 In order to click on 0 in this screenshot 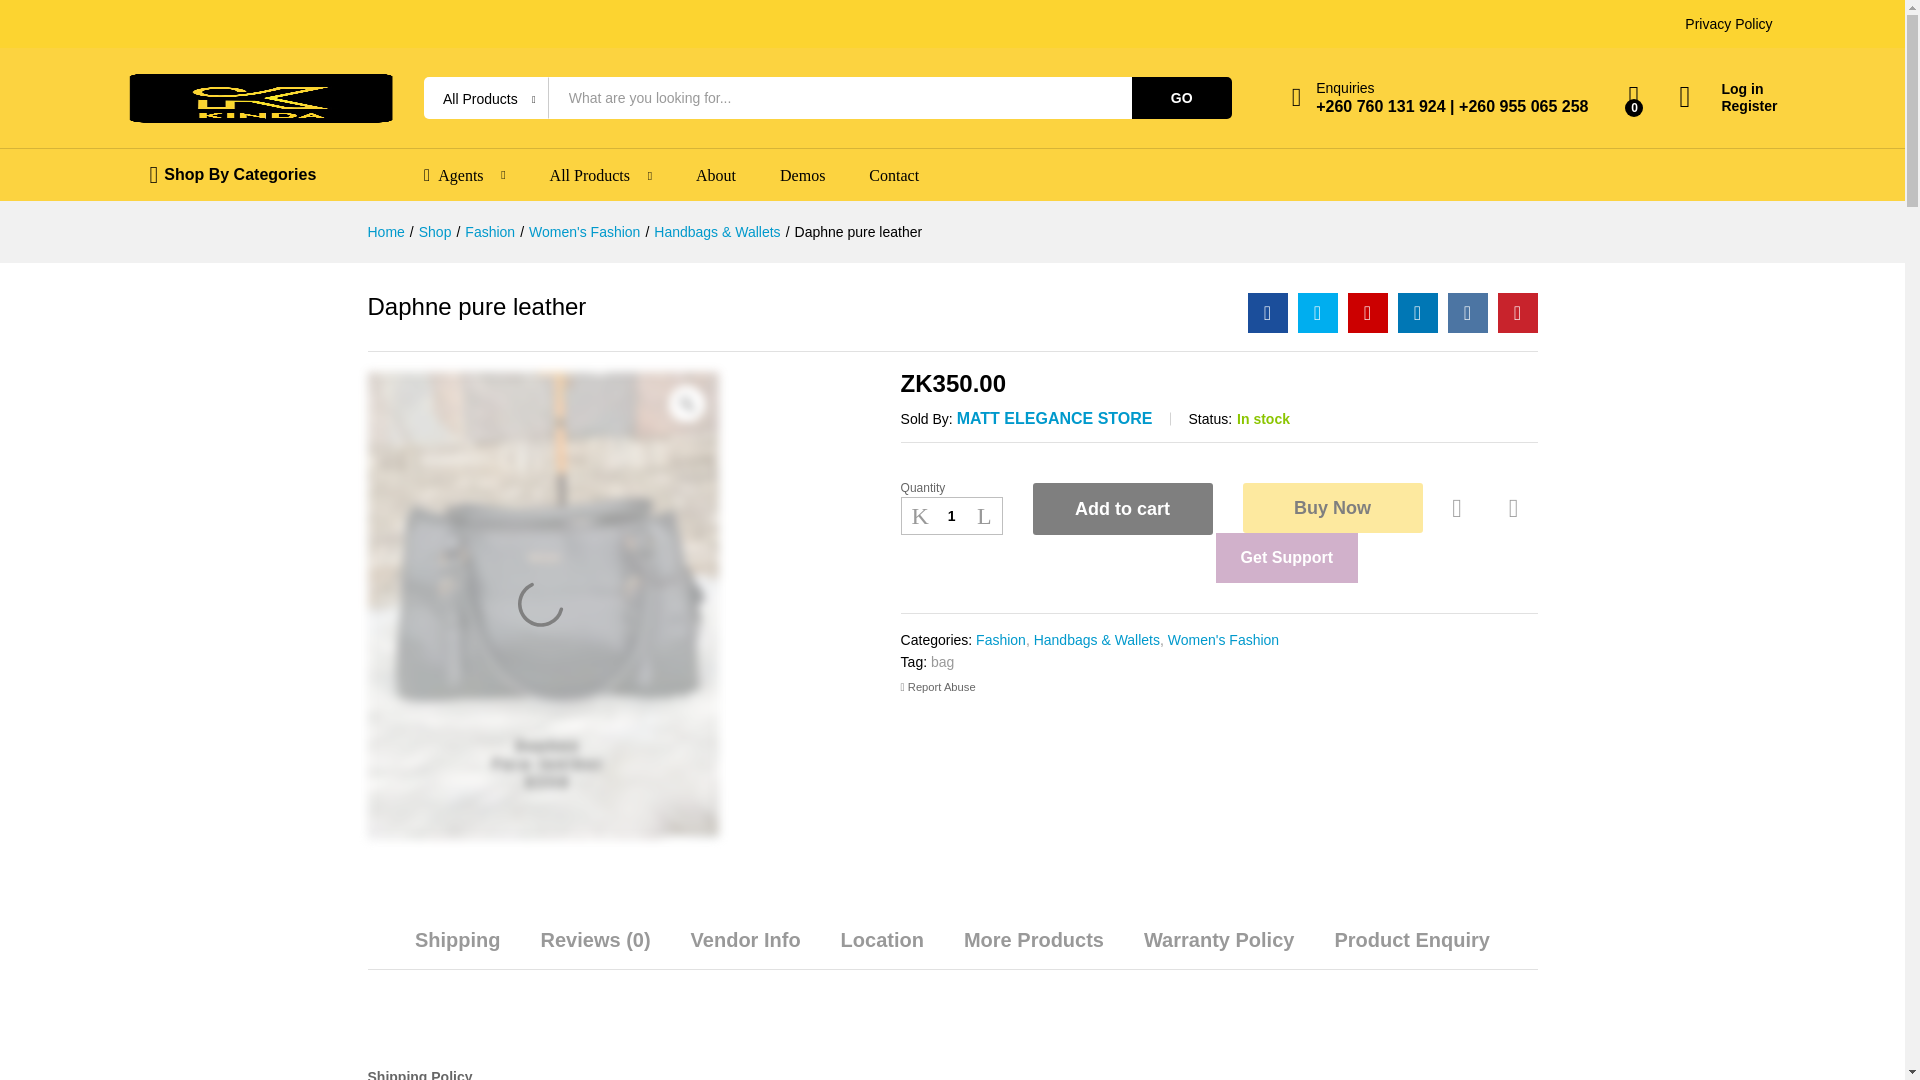, I will do `click(1634, 98)`.